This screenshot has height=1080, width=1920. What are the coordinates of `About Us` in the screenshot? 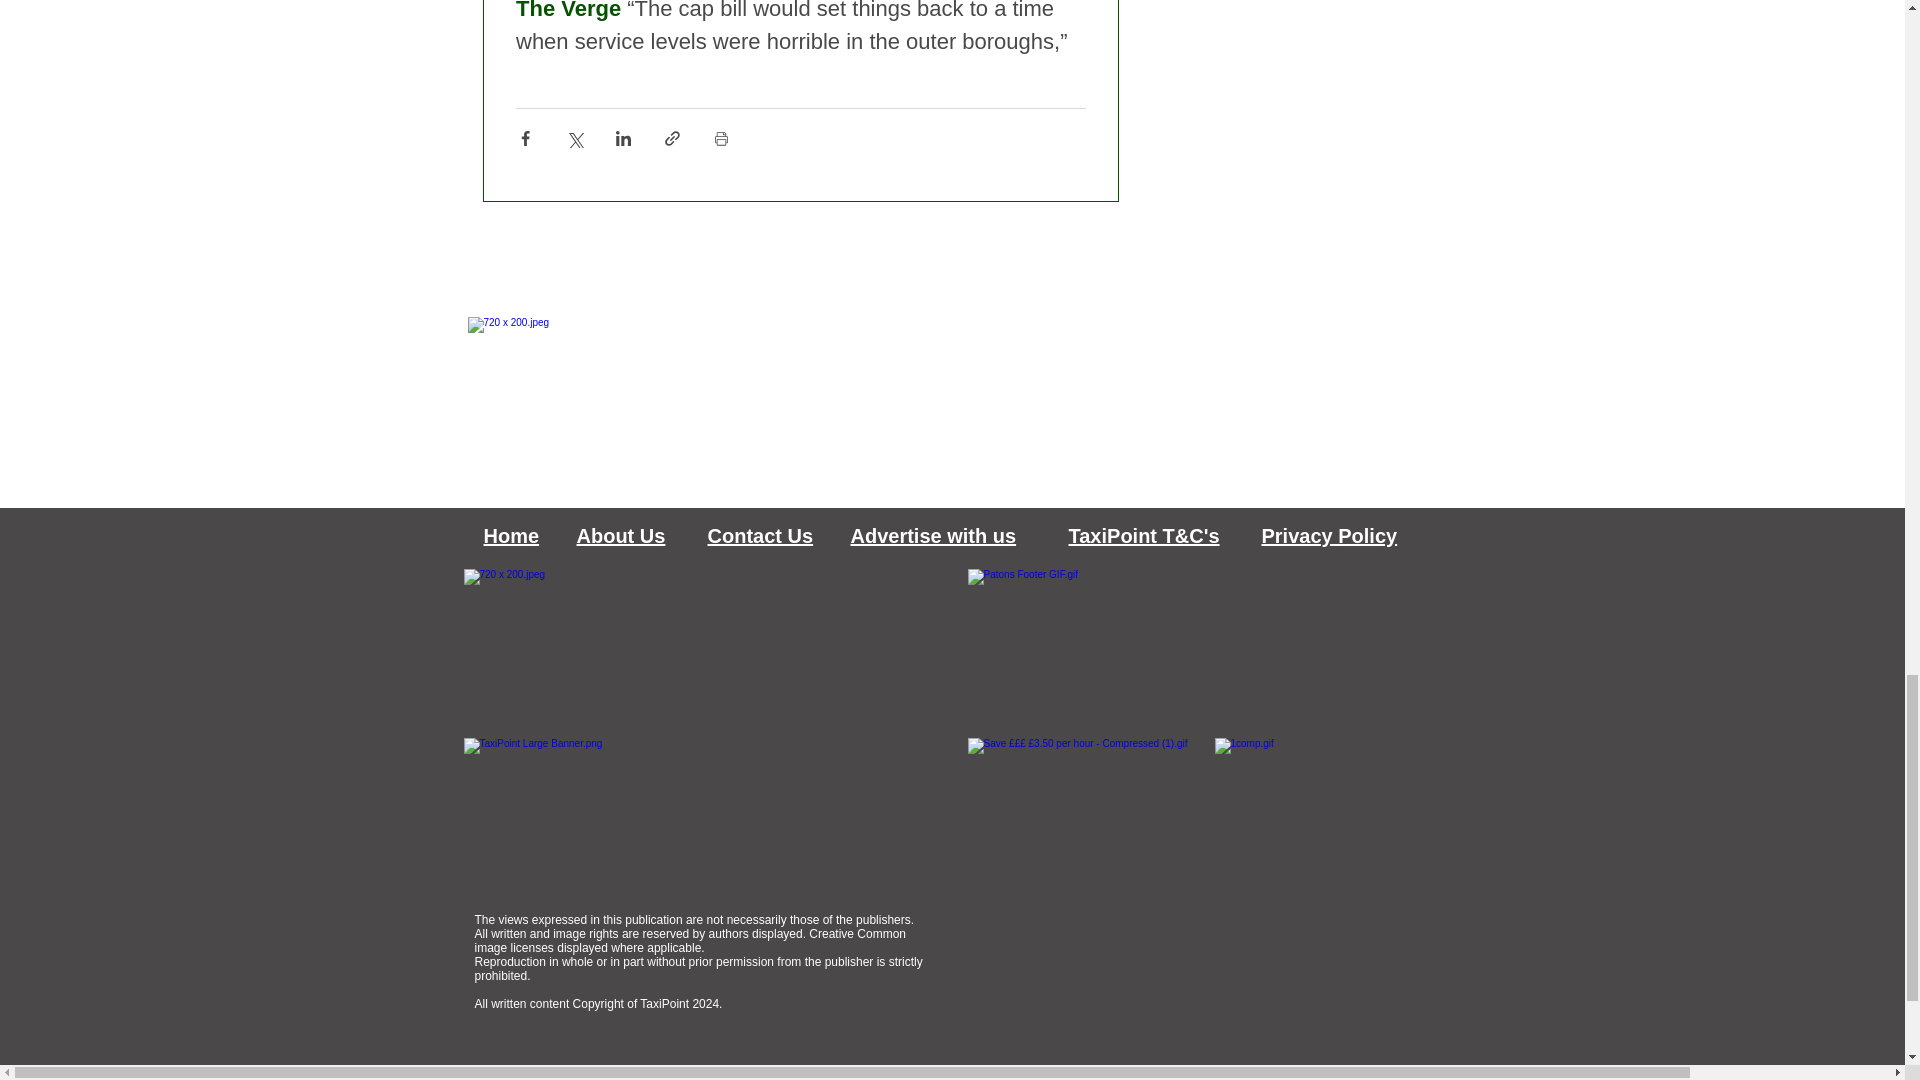 It's located at (620, 535).